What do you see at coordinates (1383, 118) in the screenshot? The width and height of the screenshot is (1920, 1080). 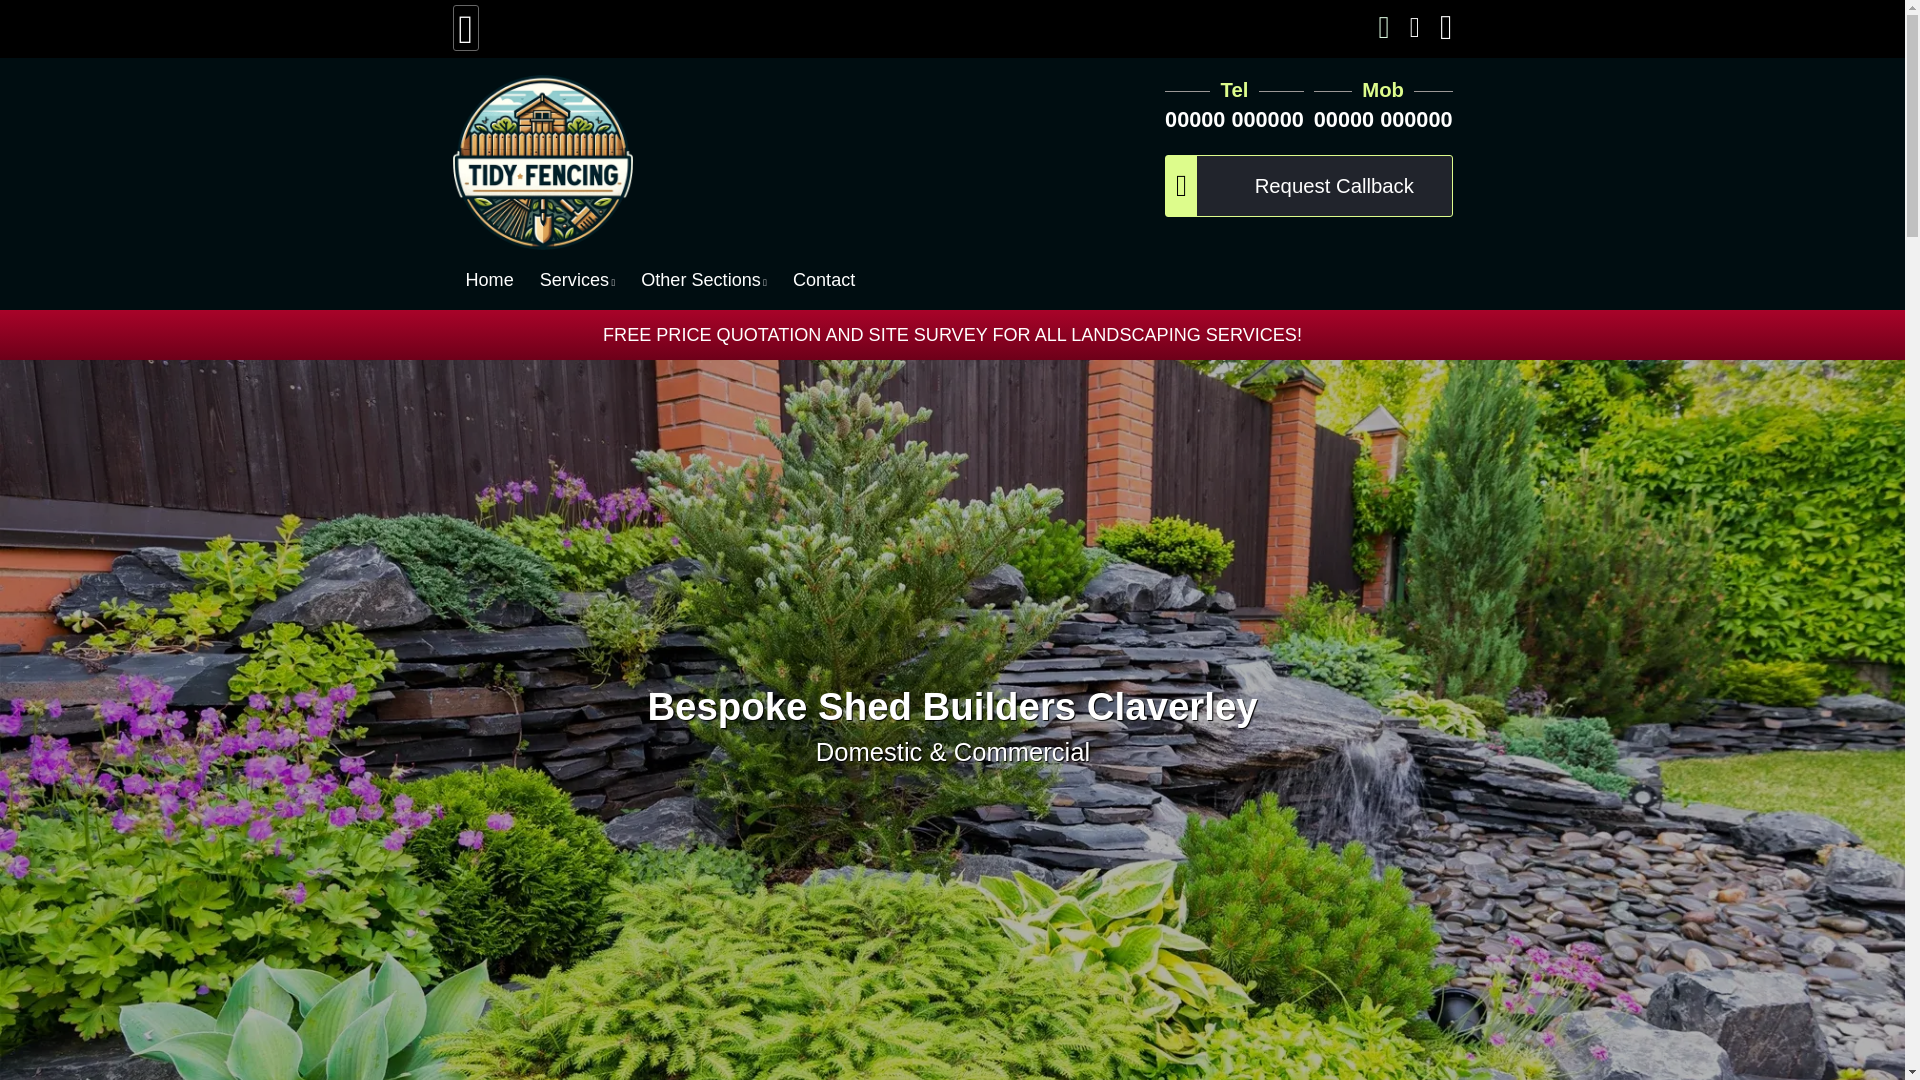 I see `00000 000000` at bounding box center [1383, 118].